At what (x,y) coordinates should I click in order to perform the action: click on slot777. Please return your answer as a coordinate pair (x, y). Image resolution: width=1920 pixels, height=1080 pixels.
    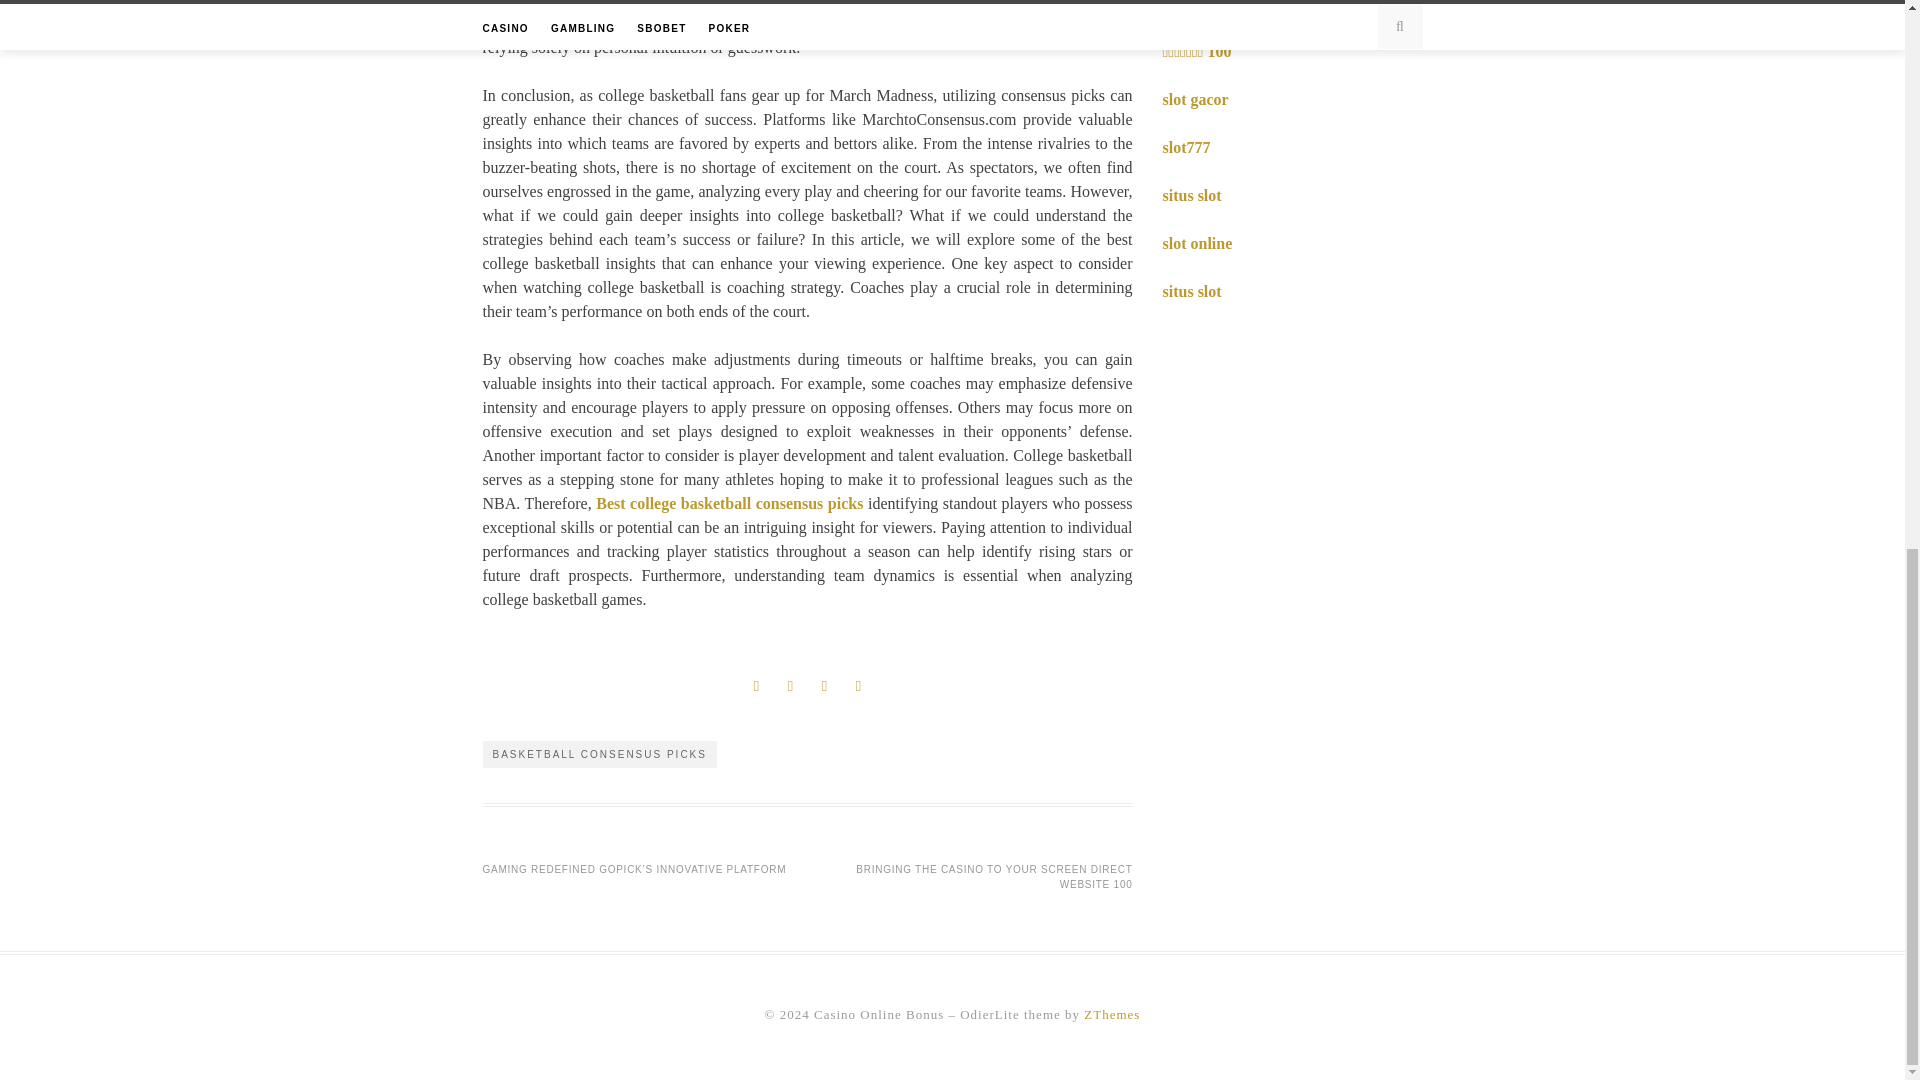
    Looking at the image, I should click on (1185, 147).